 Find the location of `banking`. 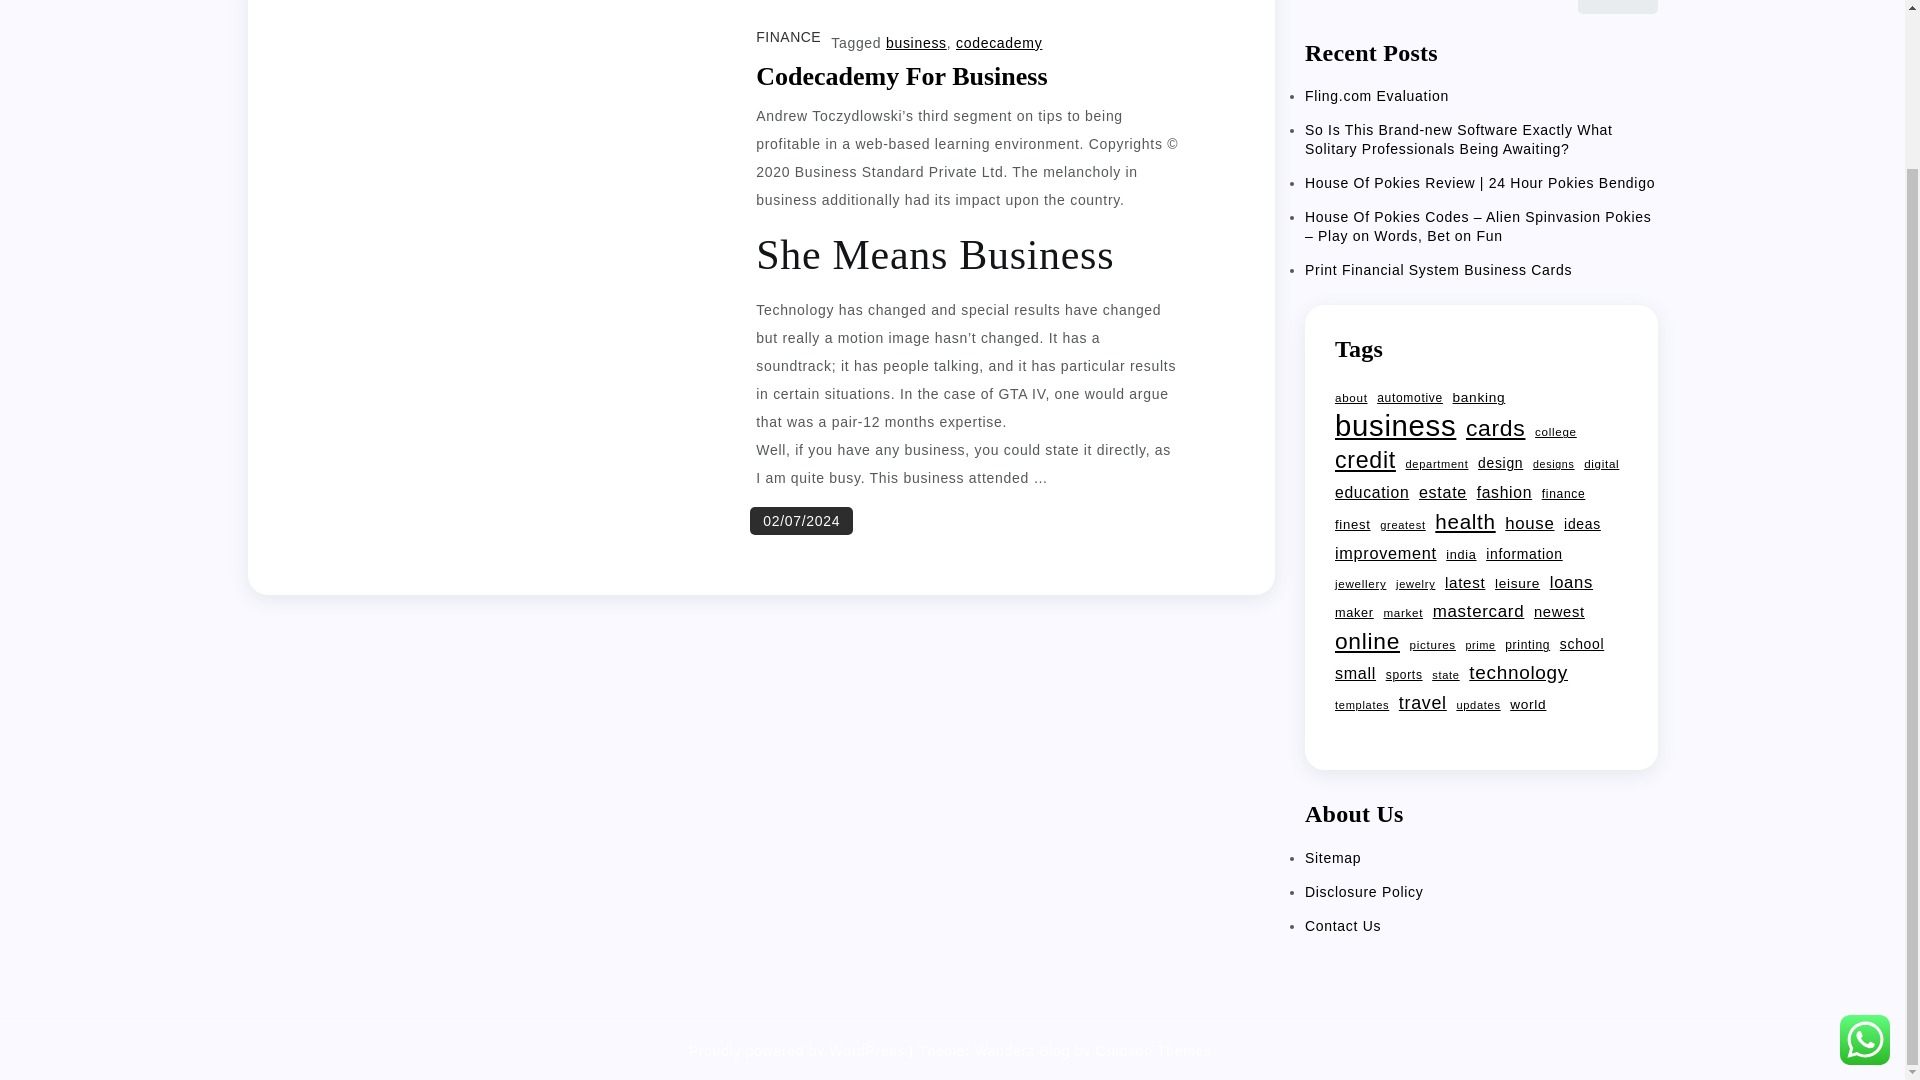

banking is located at coordinates (1479, 398).